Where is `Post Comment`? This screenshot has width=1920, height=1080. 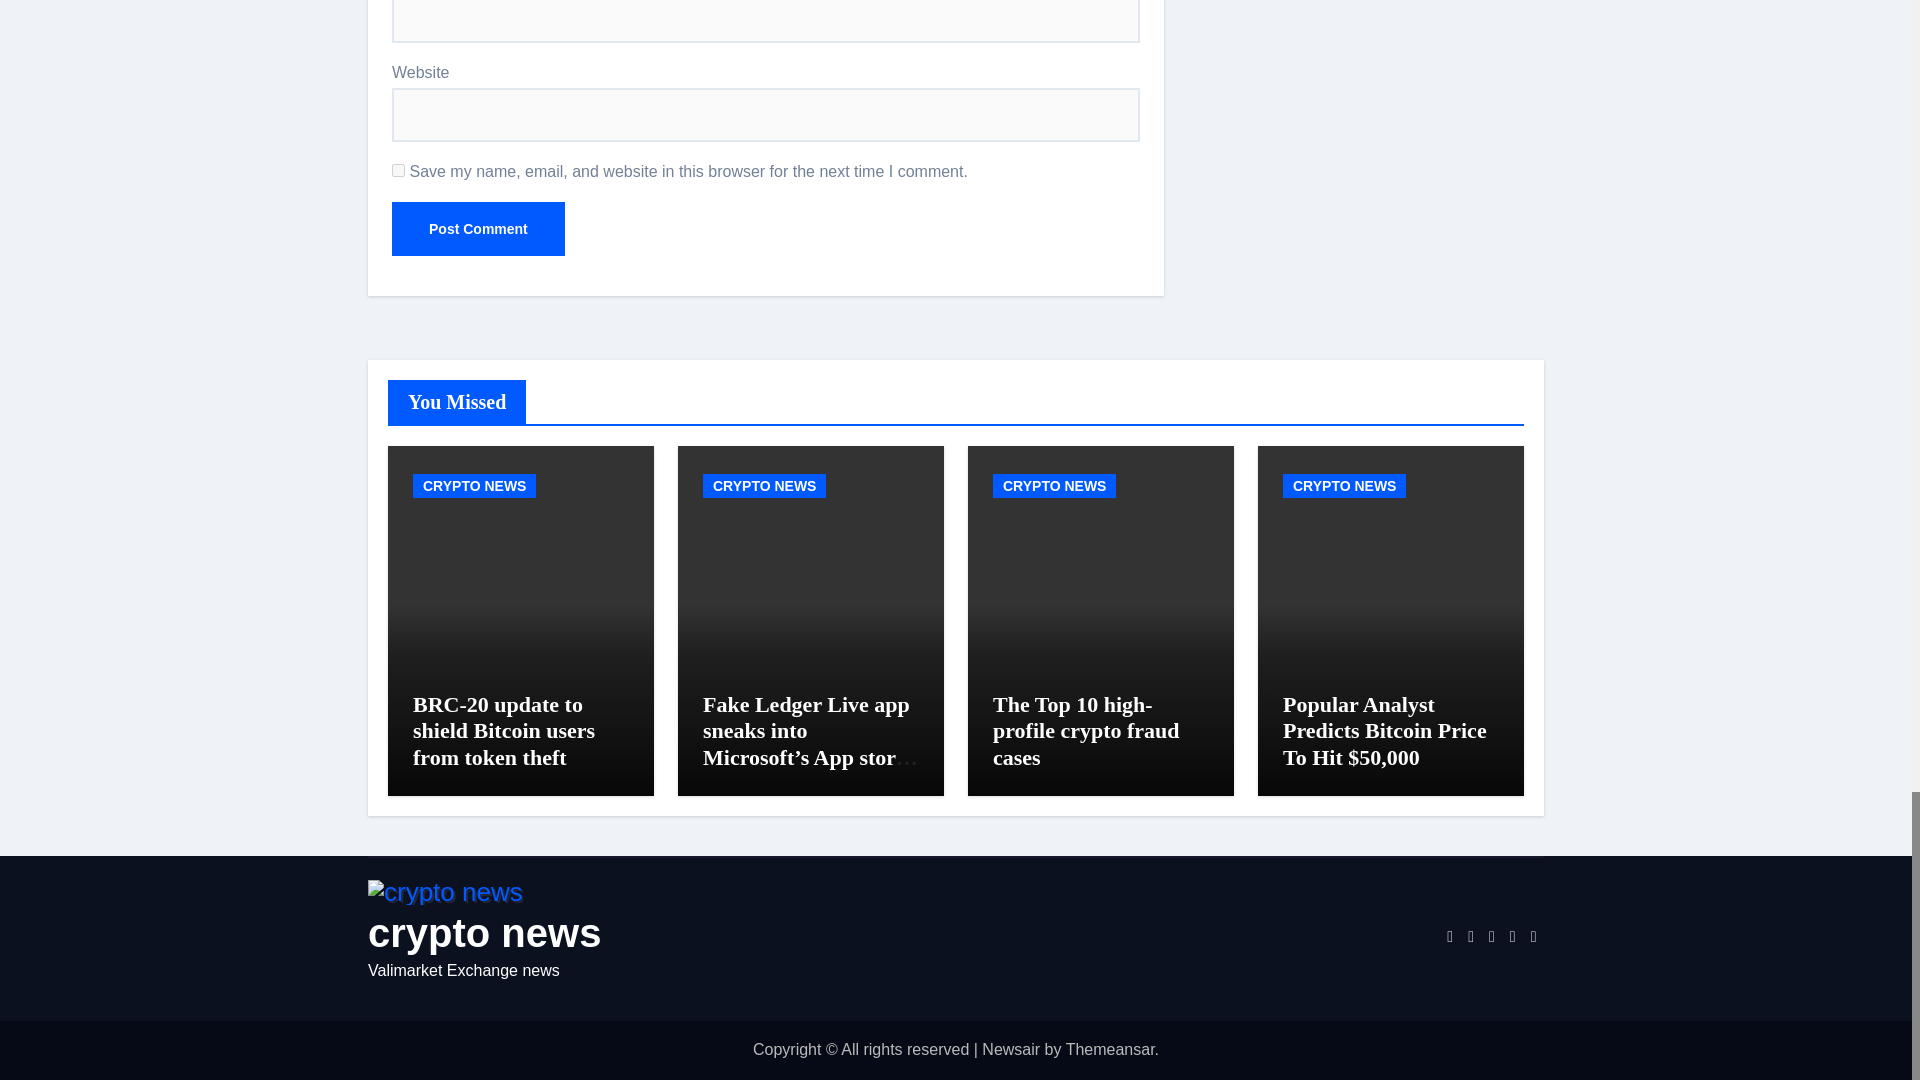
Post Comment is located at coordinates (478, 228).